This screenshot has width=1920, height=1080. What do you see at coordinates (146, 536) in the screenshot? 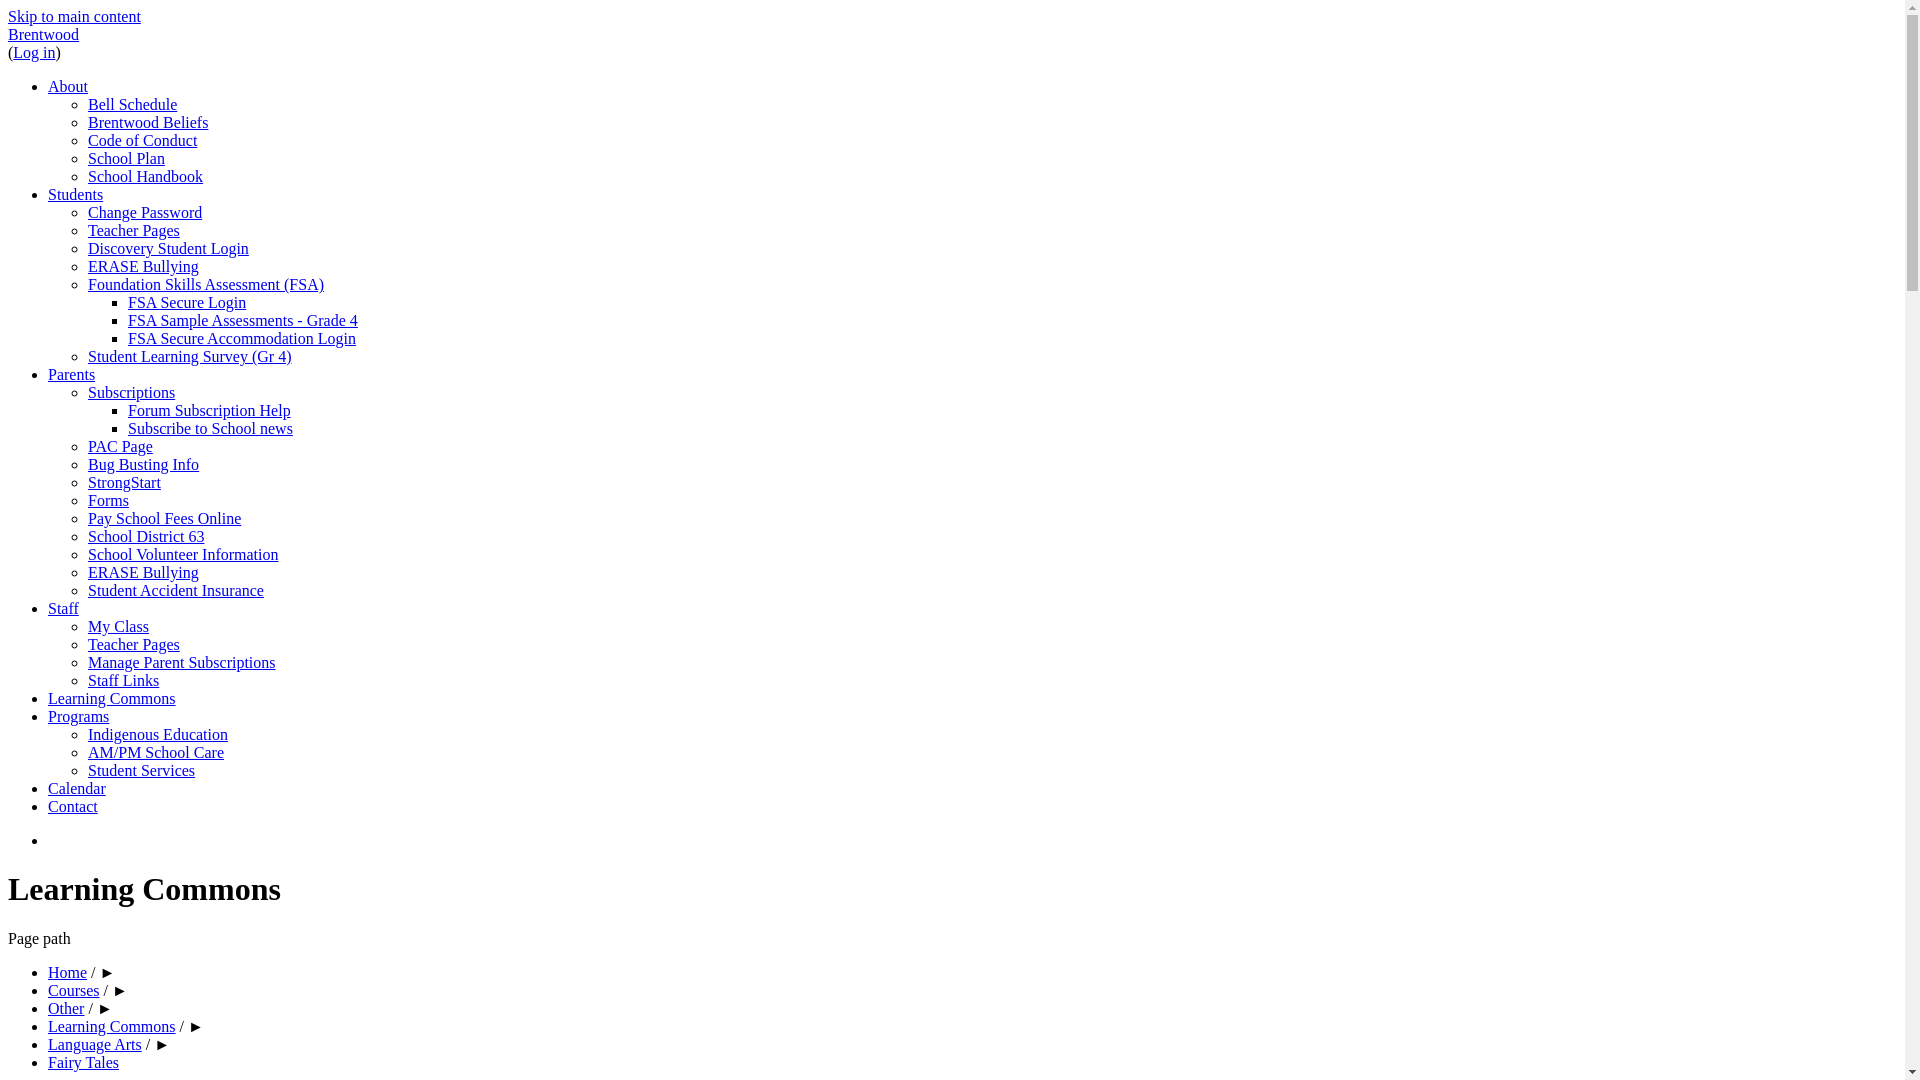
I see `School District 63` at bounding box center [146, 536].